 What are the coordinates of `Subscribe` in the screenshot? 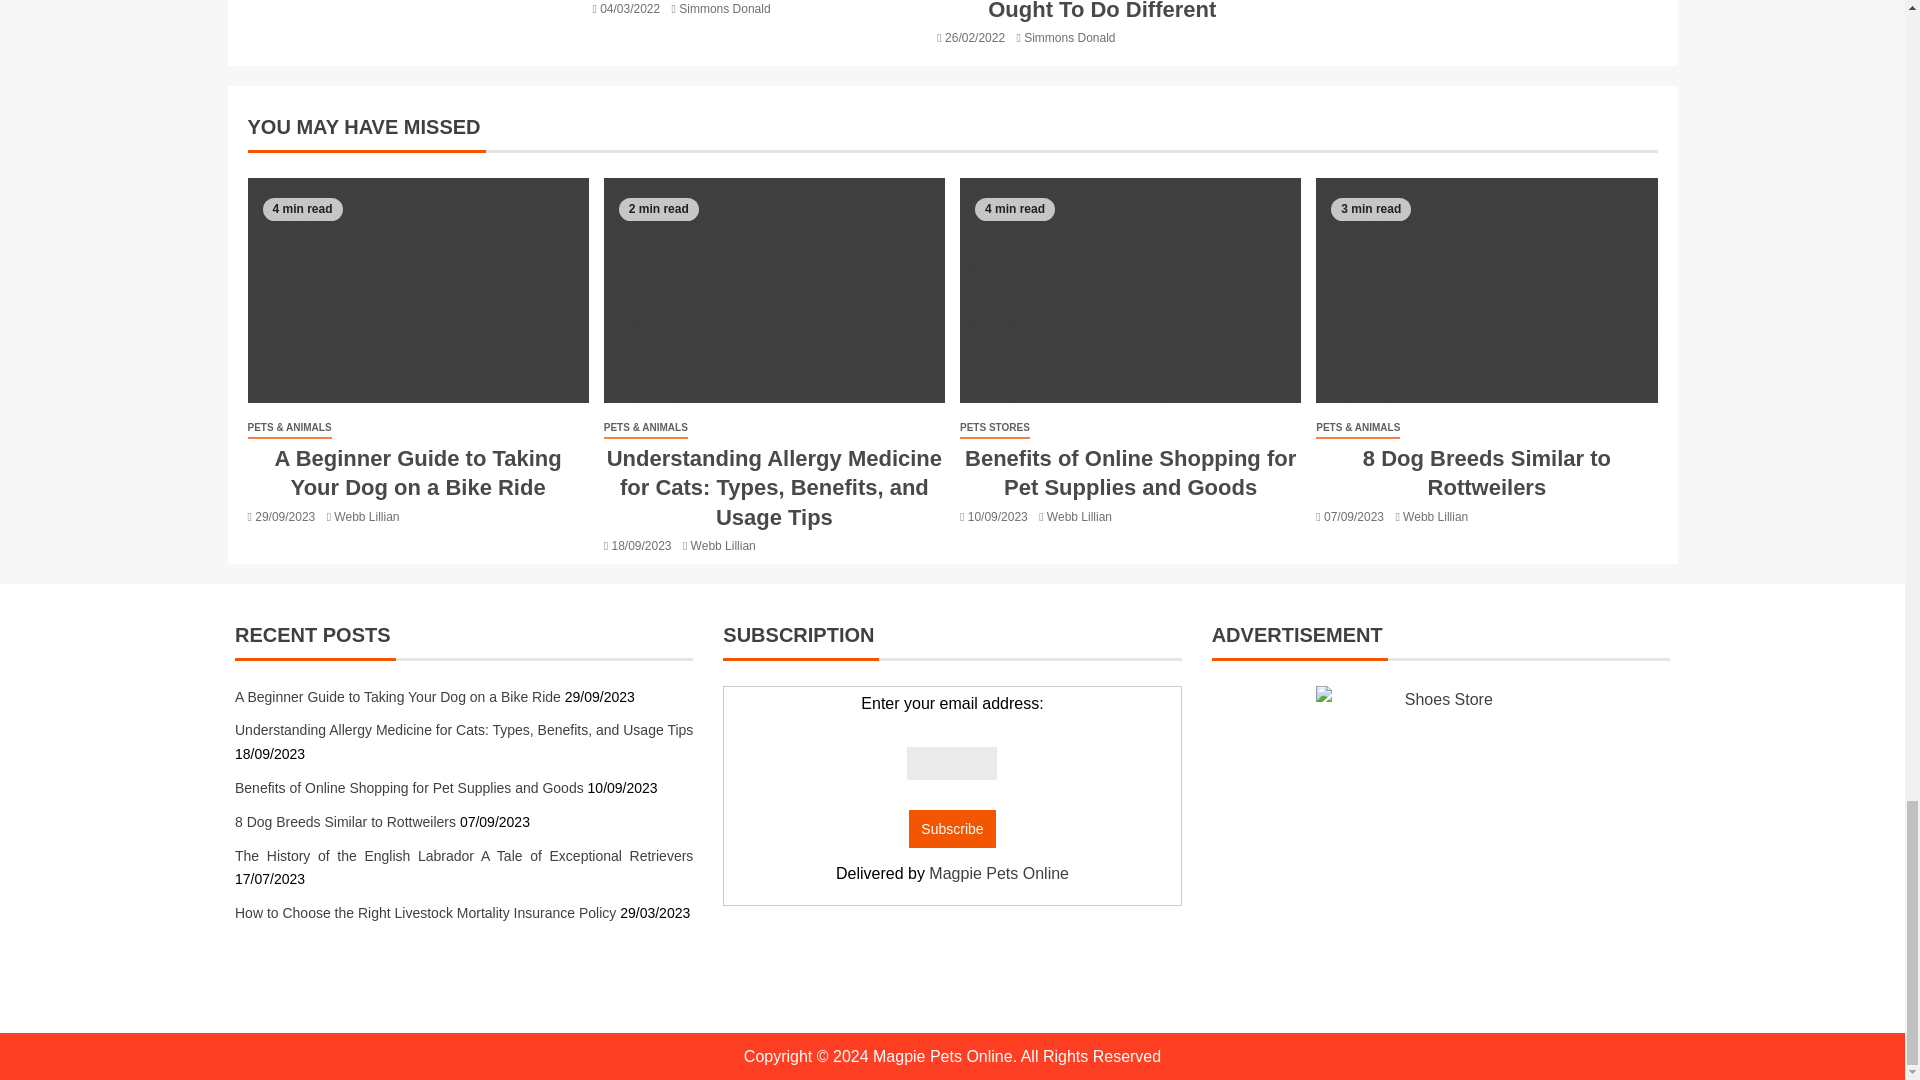 It's located at (951, 828).